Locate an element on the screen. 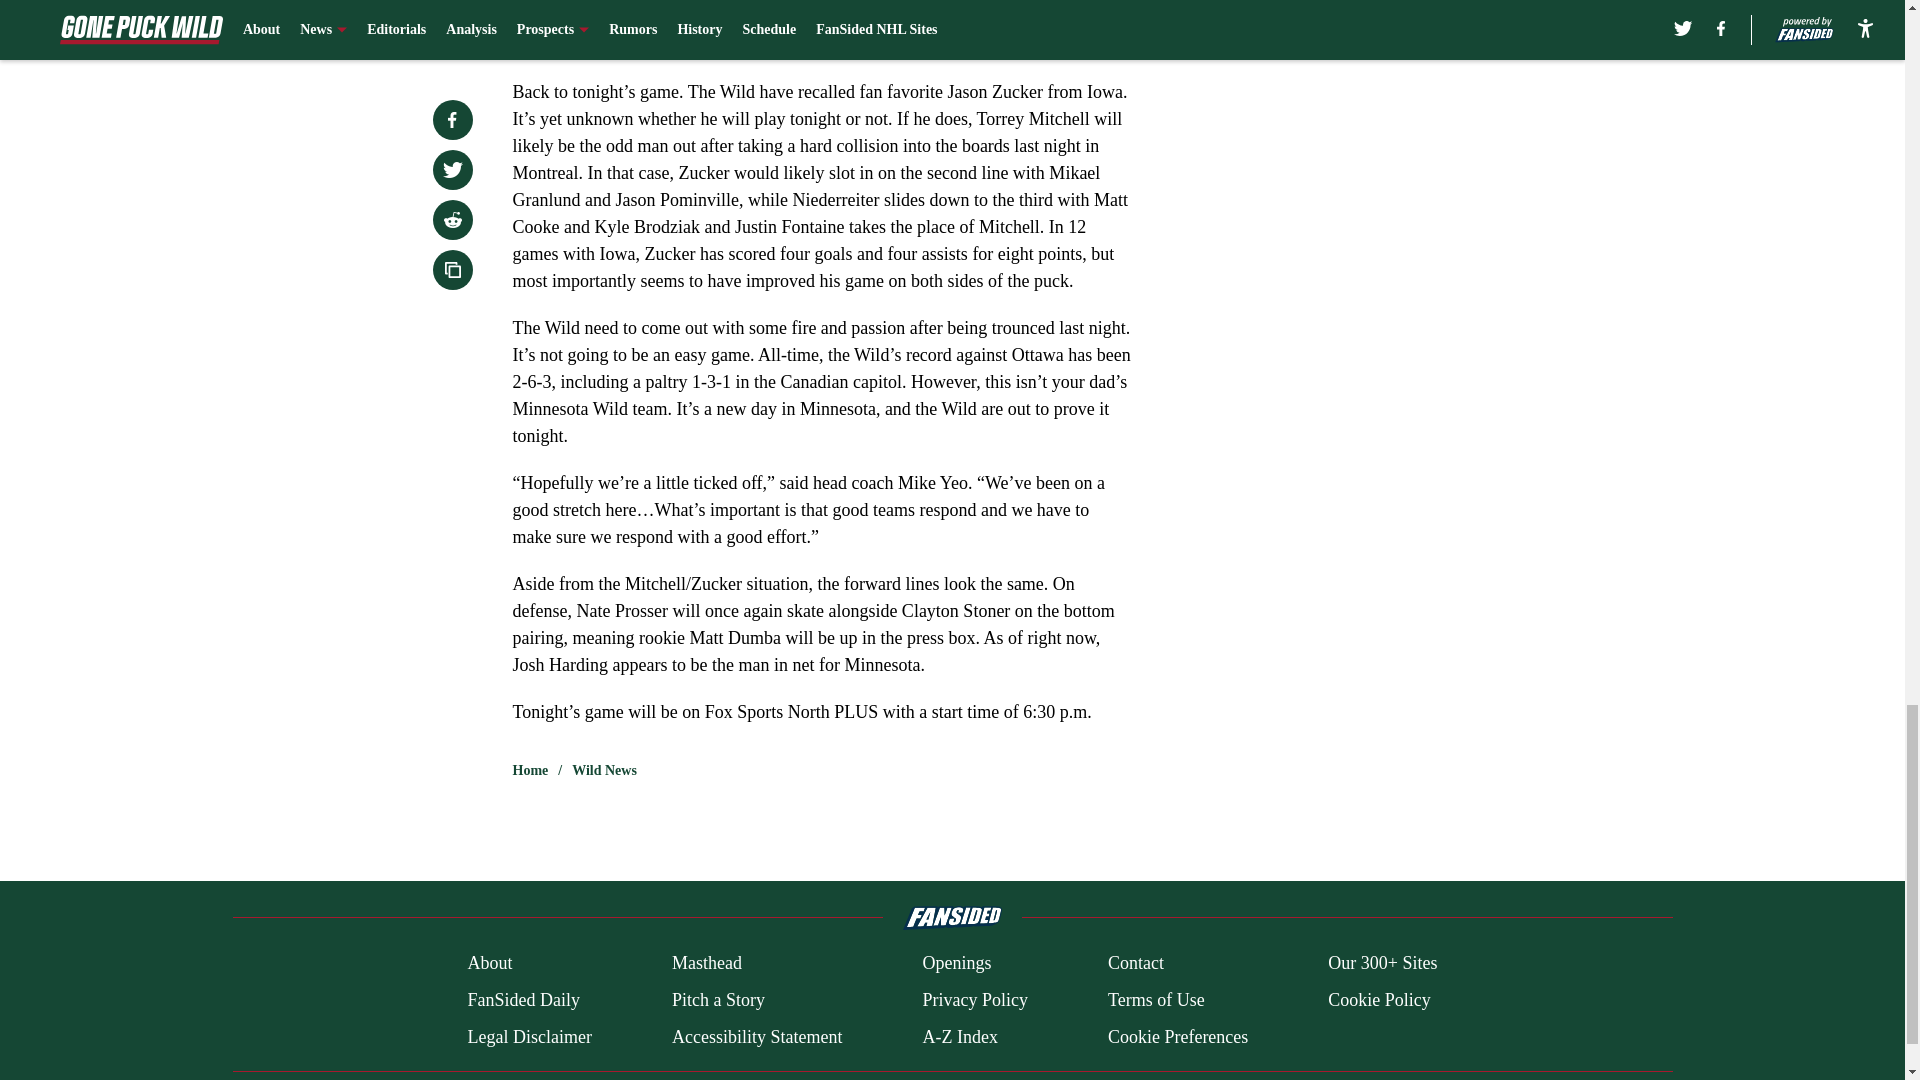 Image resolution: width=1920 pixels, height=1080 pixels. Legal Disclaimer is located at coordinates (528, 1036).